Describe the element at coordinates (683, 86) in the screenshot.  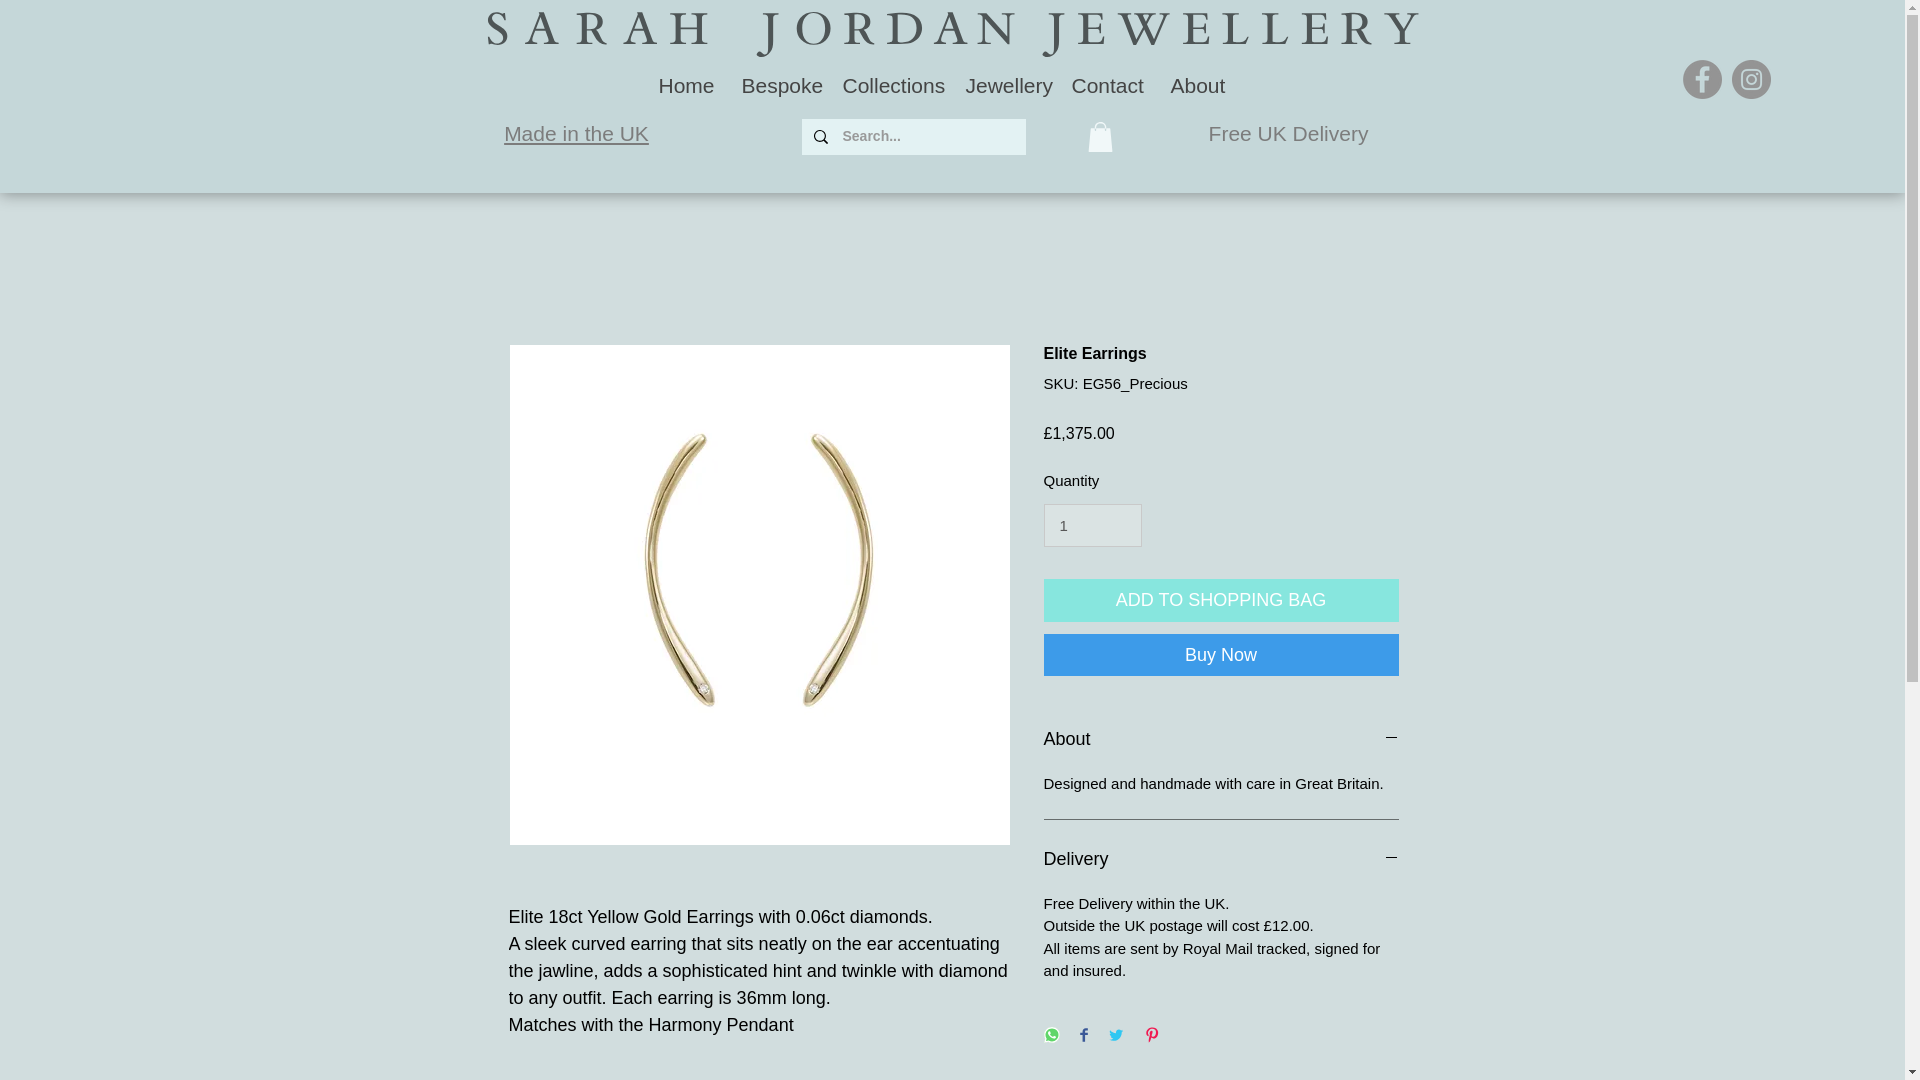
I see `Home` at that location.